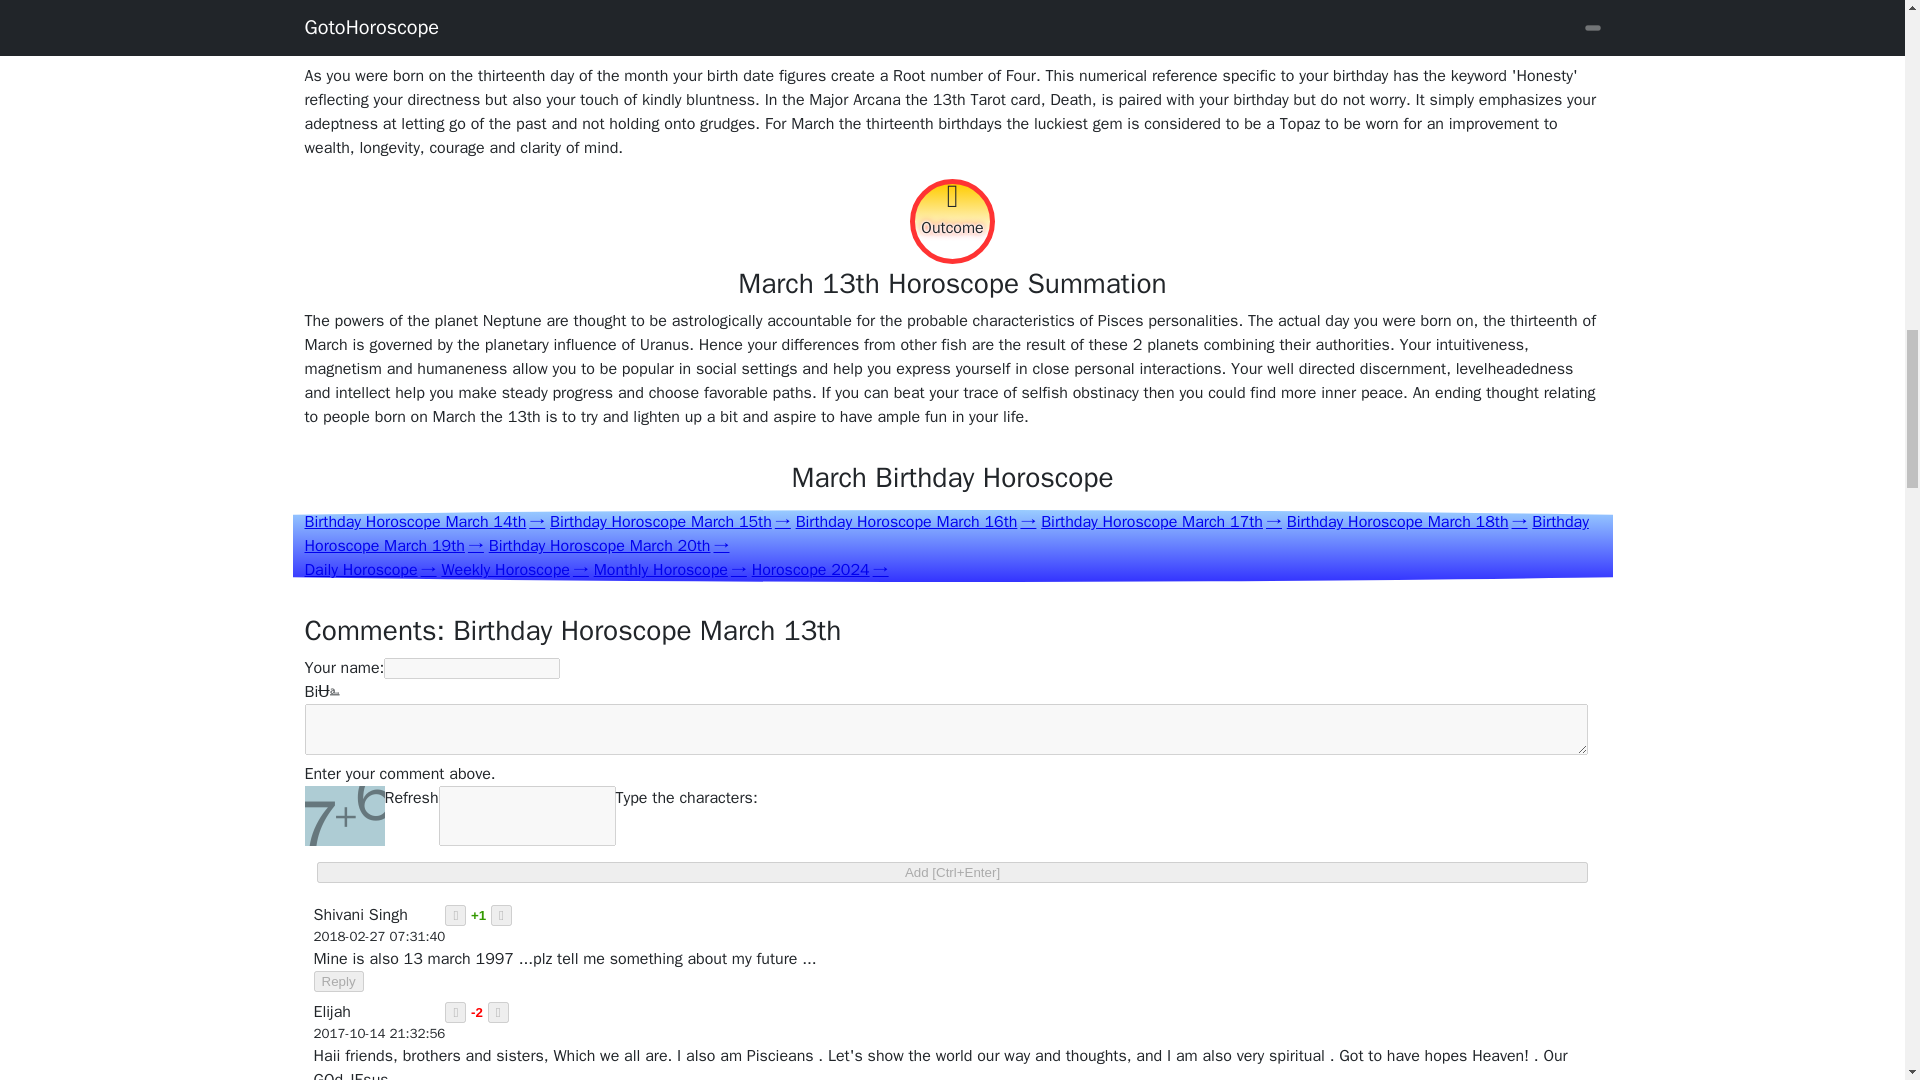  What do you see at coordinates (424, 522) in the screenshot?
I see `Birthday Horoscope March 14th` at bounding box center [424, 522].